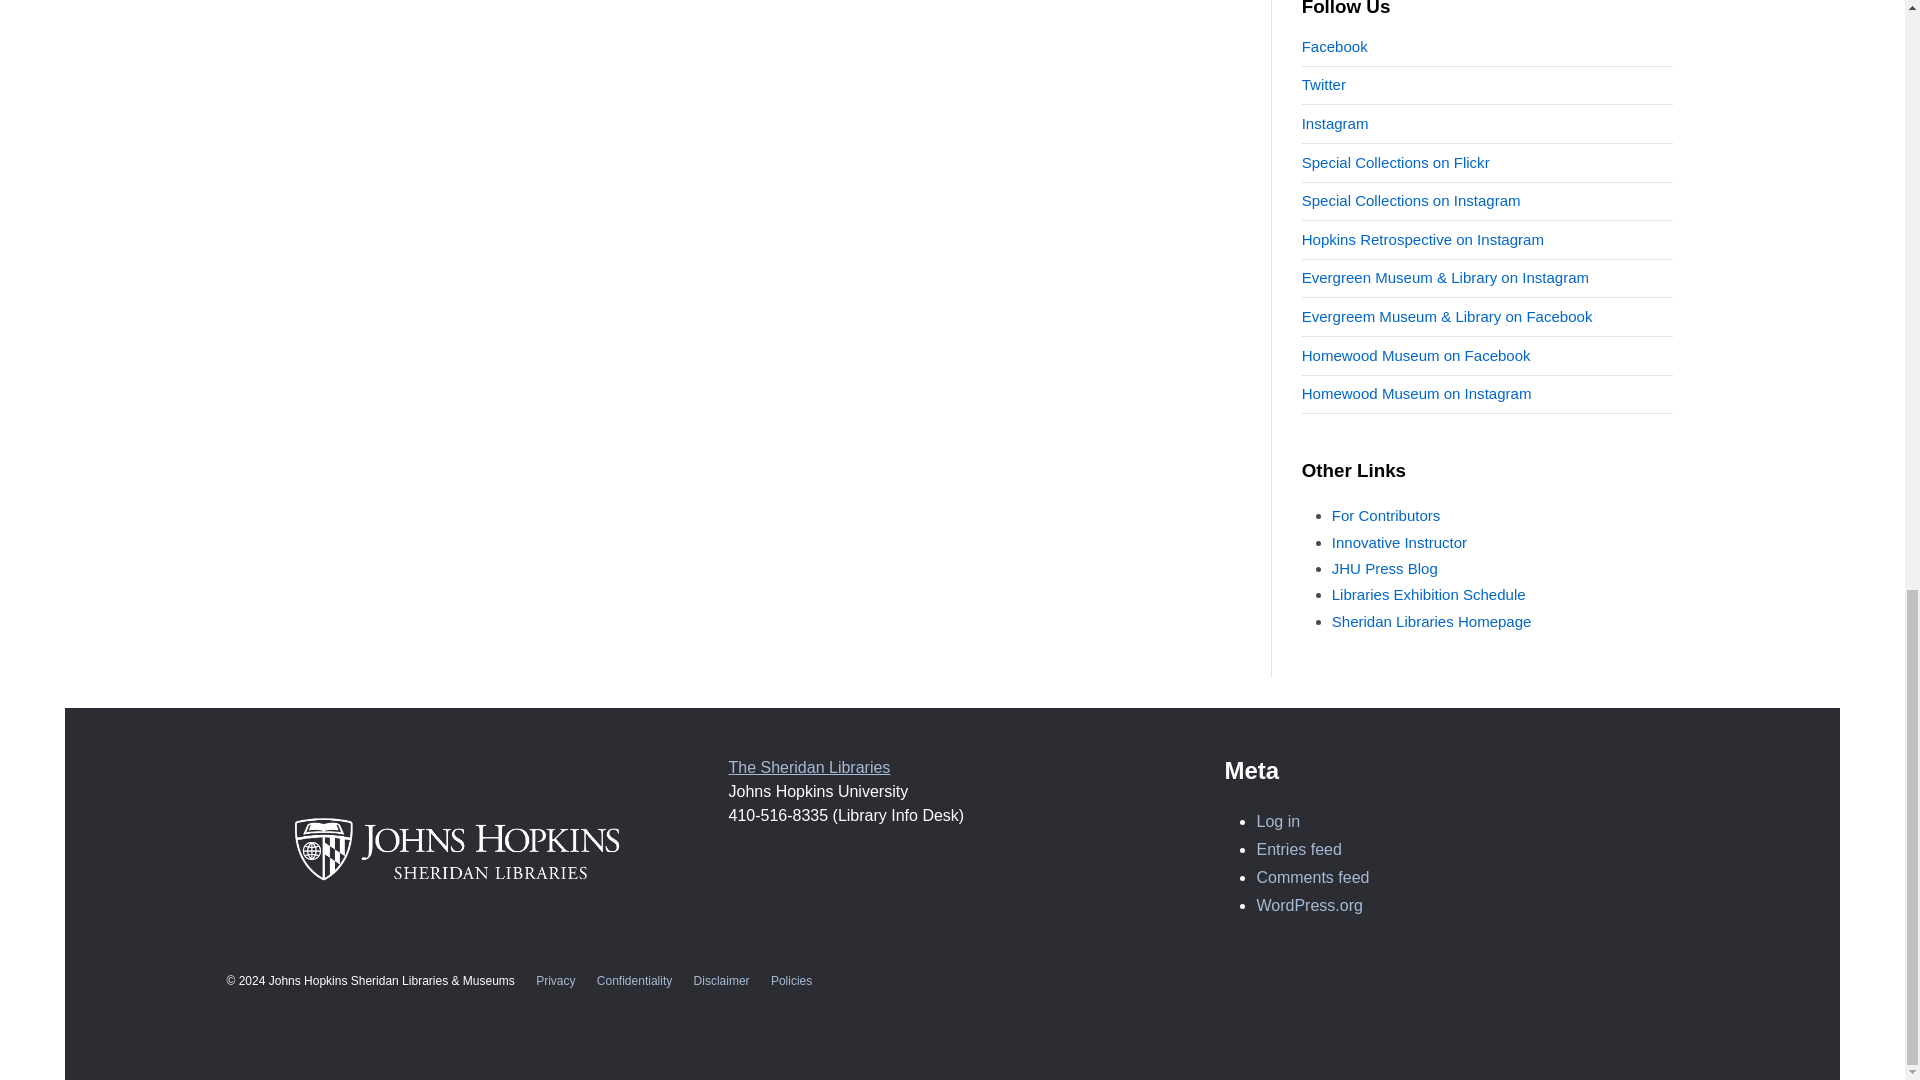  What do you see at coordinates (1410, 200) in the screenshot?
I see `Special Collections on Instagram` at bounding box center [1410, 200].